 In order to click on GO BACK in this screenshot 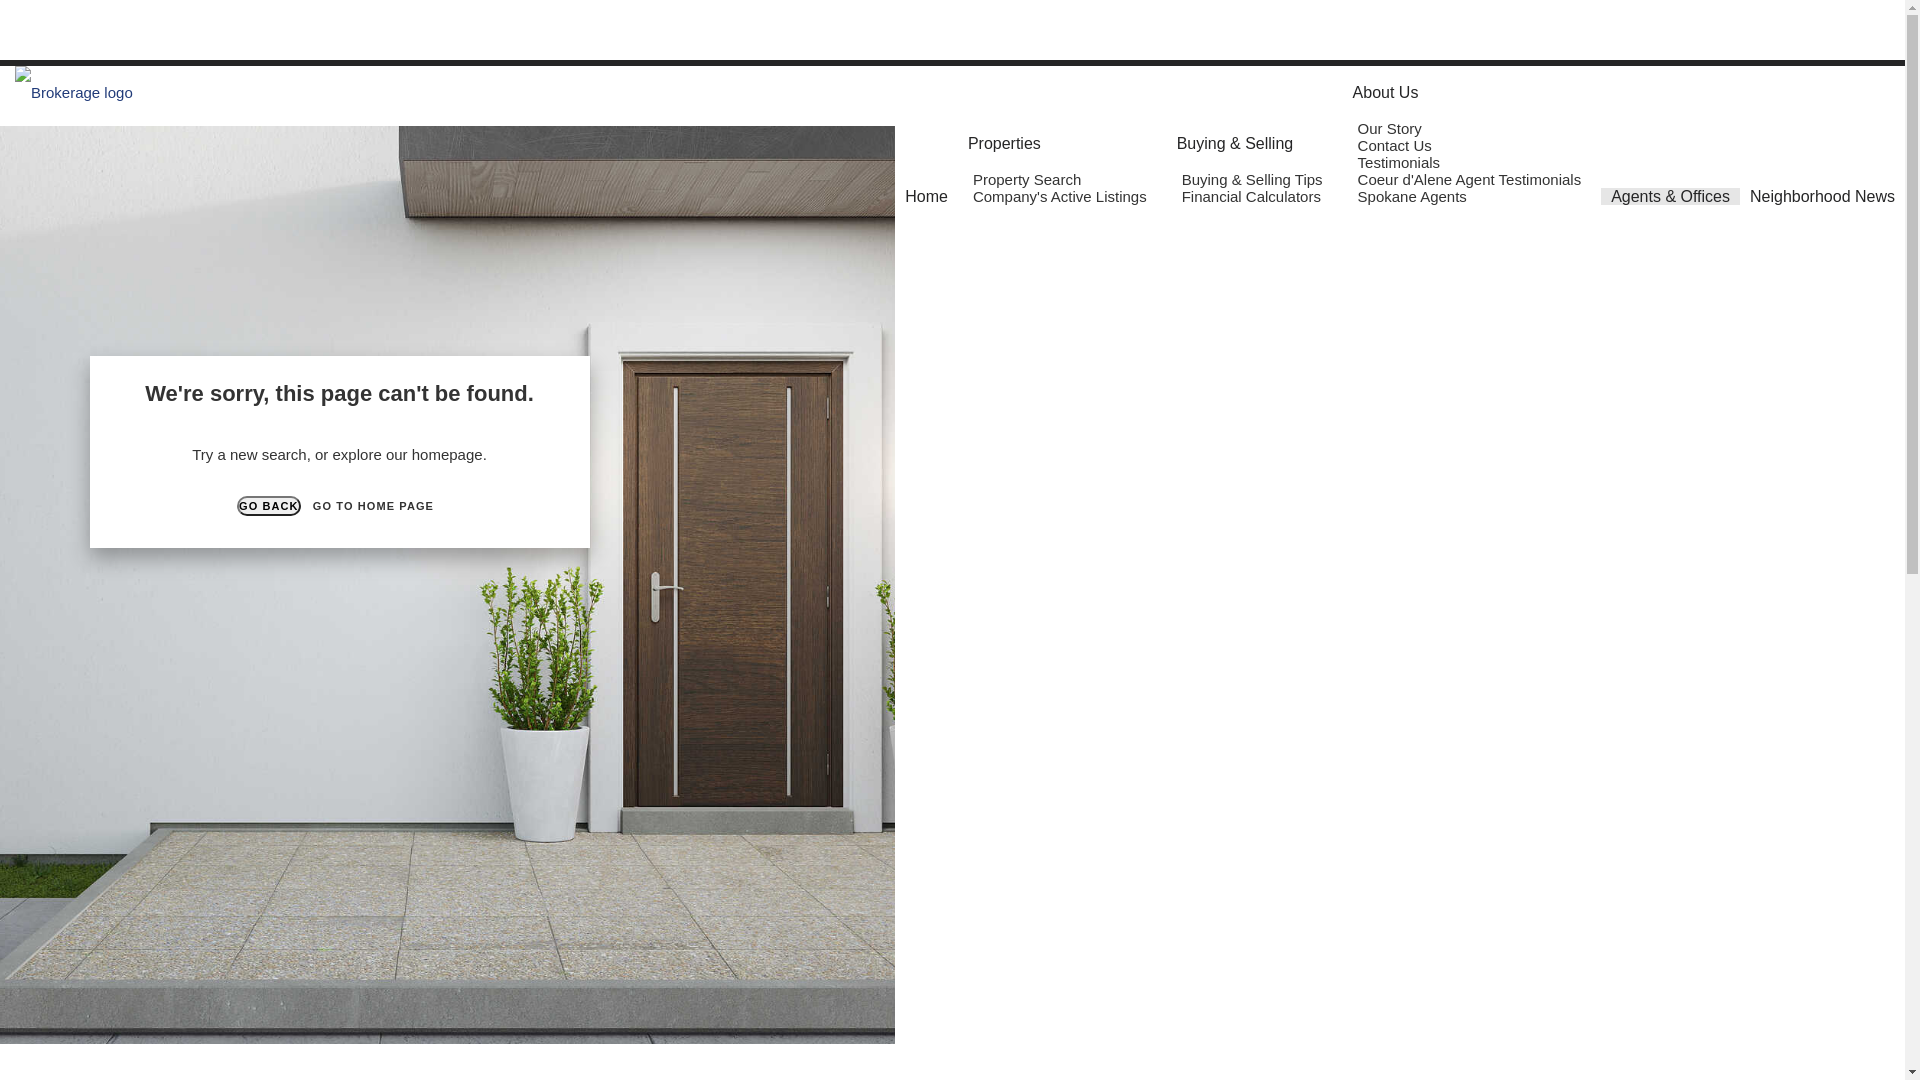, I will do `click(269, 506)`.